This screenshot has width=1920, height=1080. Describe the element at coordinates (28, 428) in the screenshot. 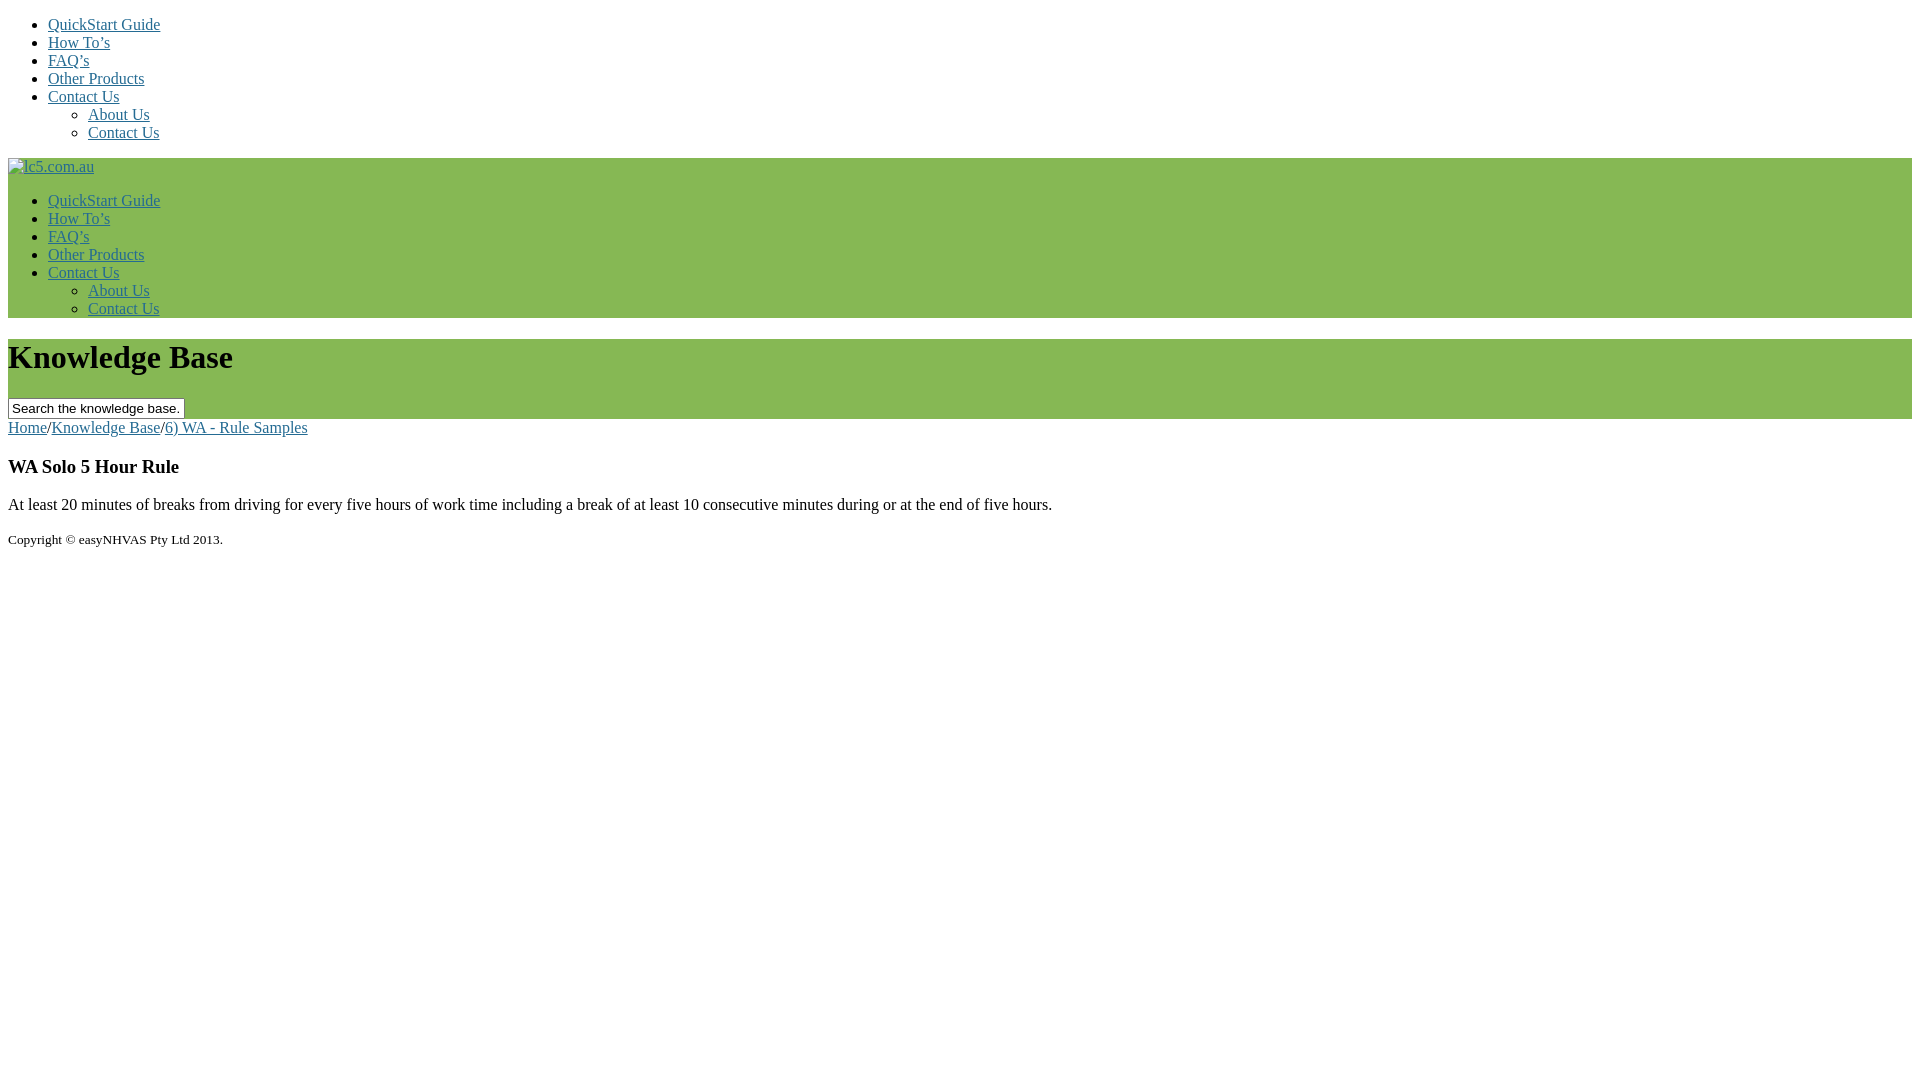

I see `Home` at that location.